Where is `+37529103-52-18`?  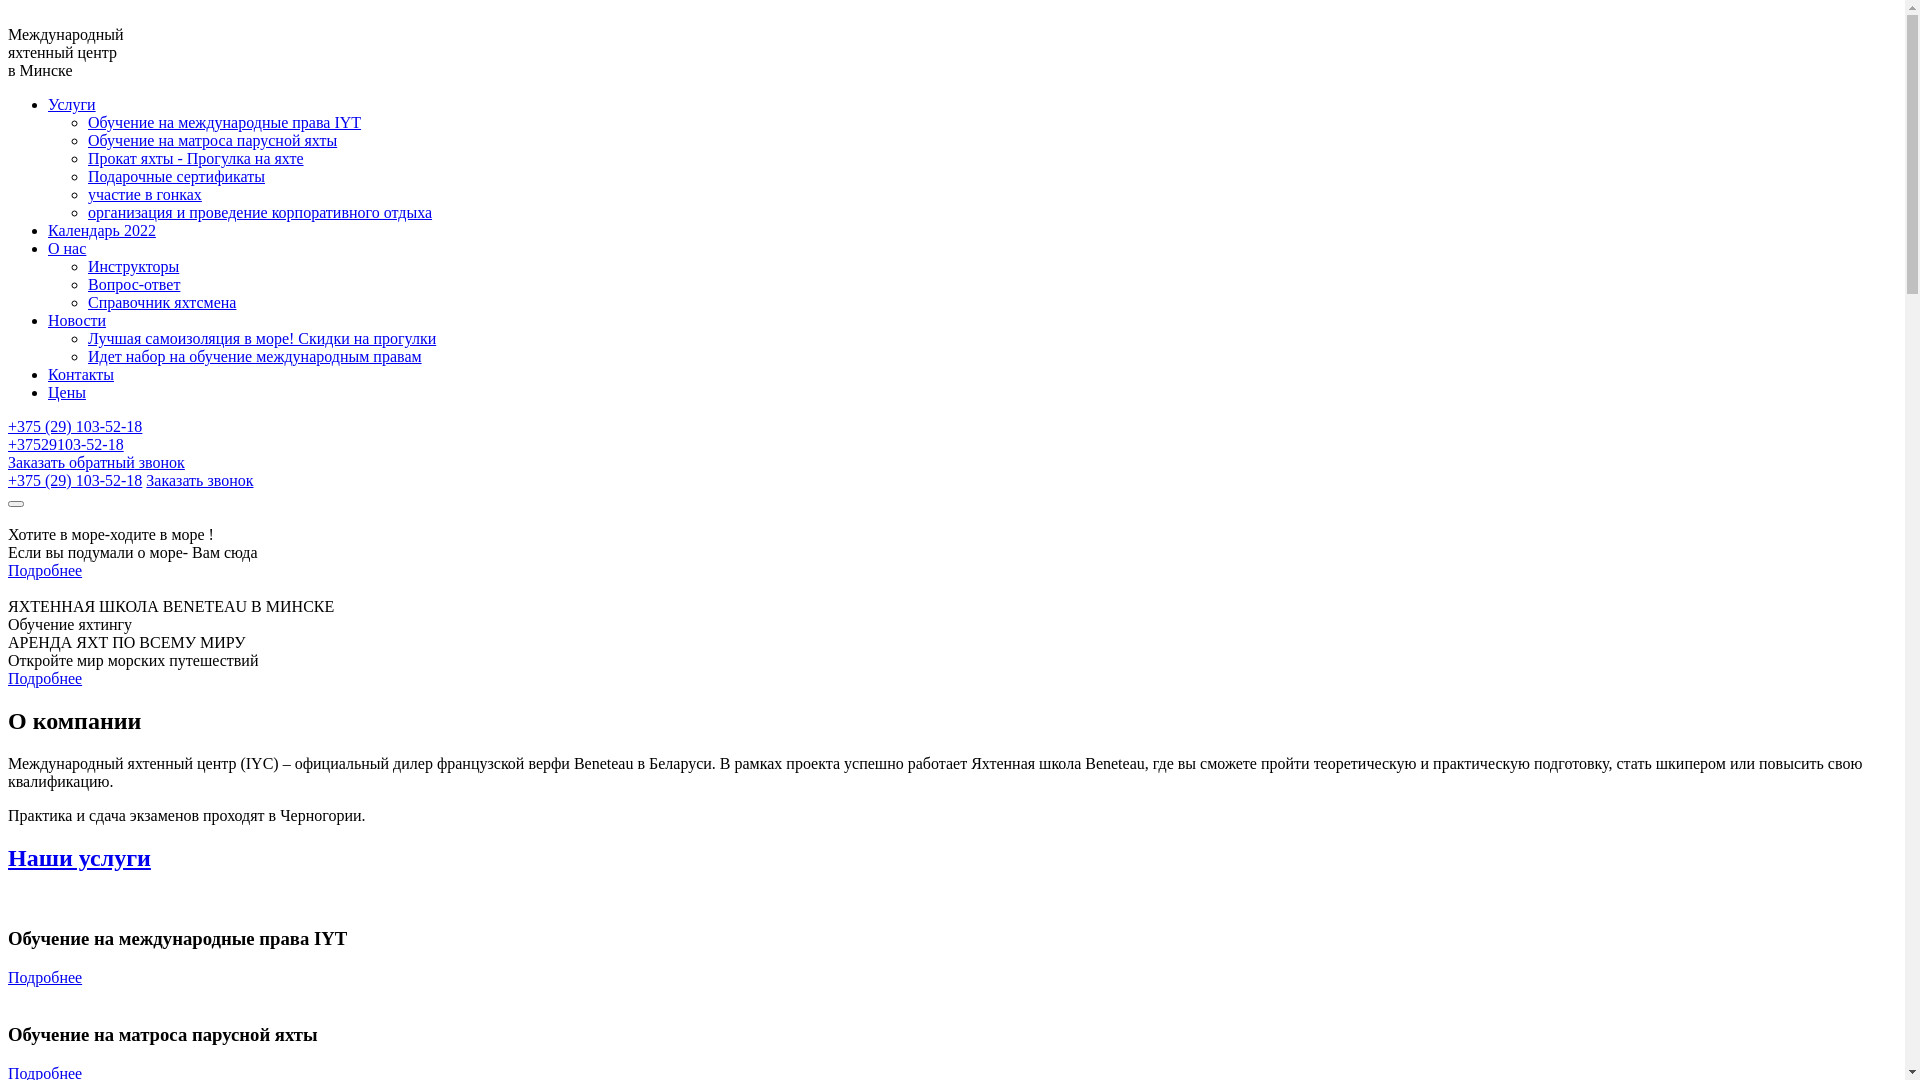
+37529103-52-18 is located at coordinates (66, 444).